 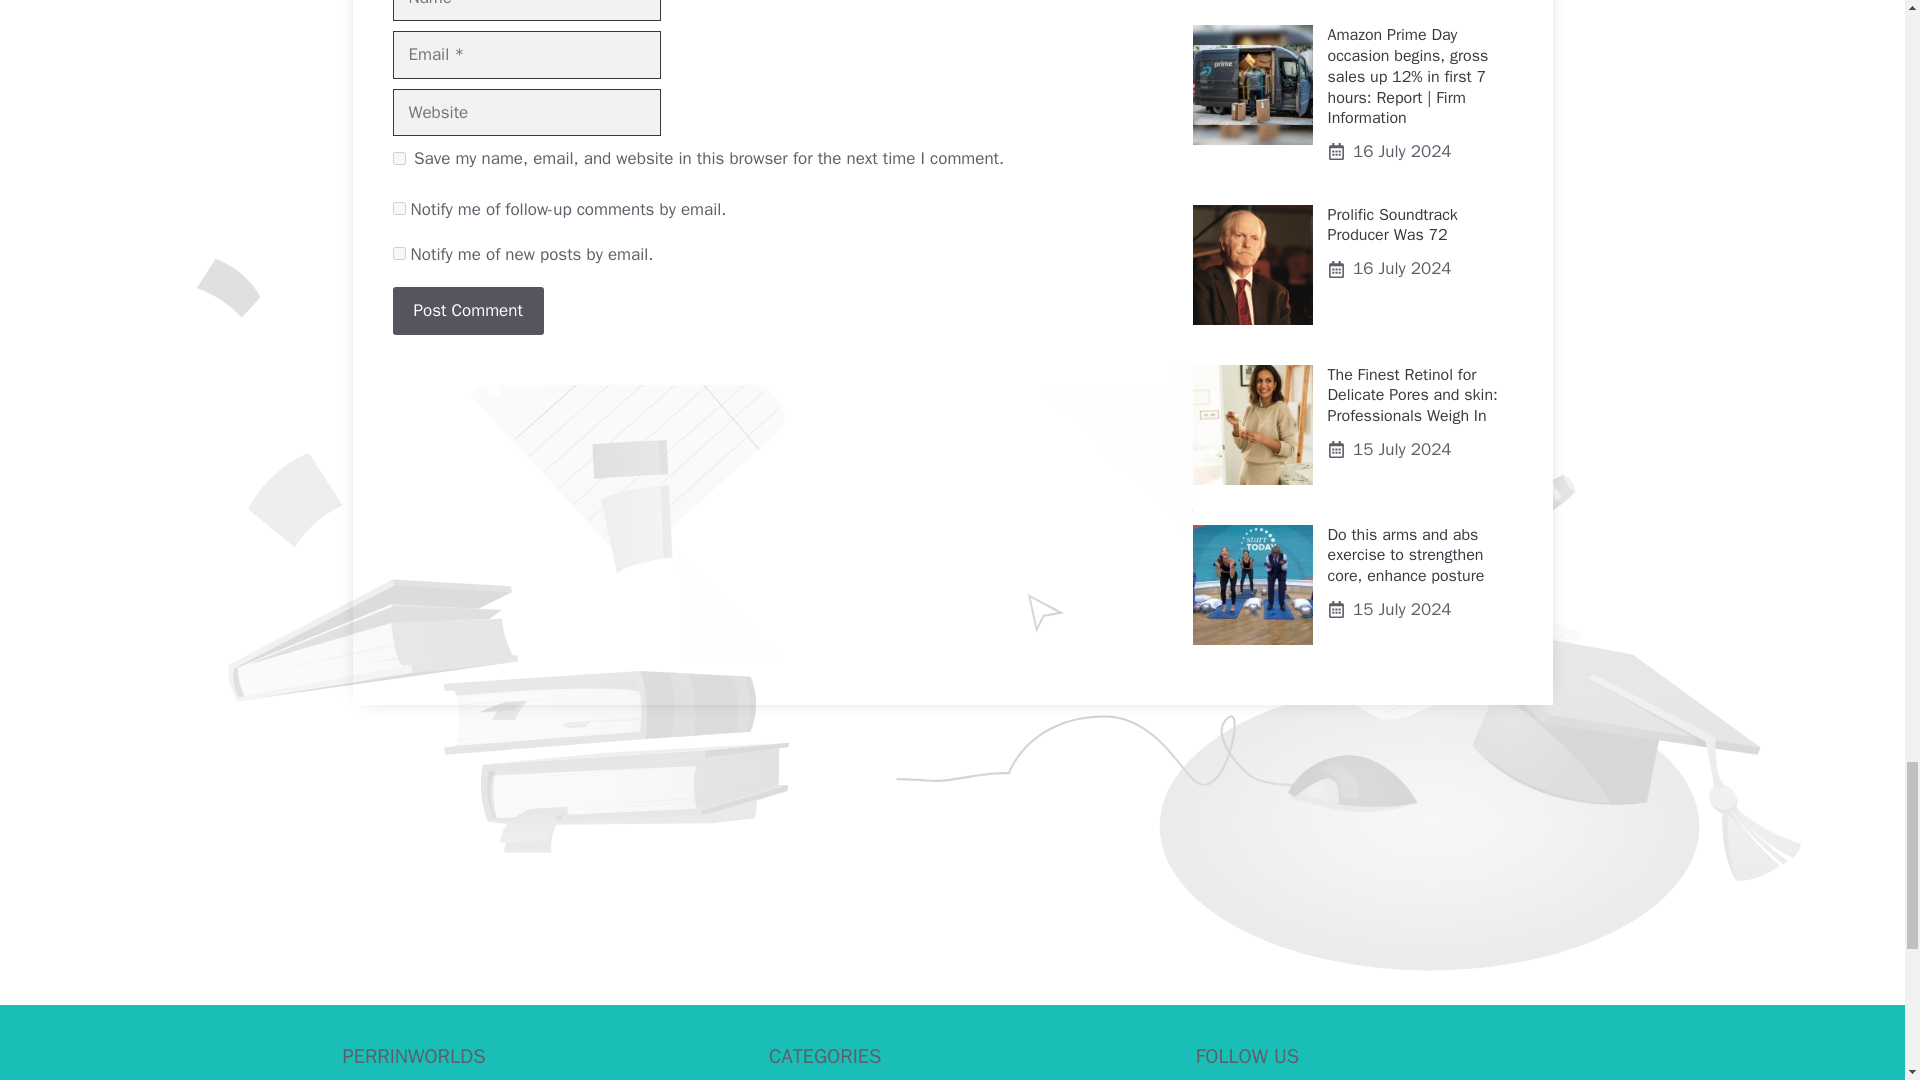 What do you see at coordinates (398, 254) in the screenshot?
I see `subscribe` at bounding box center [398, 254].